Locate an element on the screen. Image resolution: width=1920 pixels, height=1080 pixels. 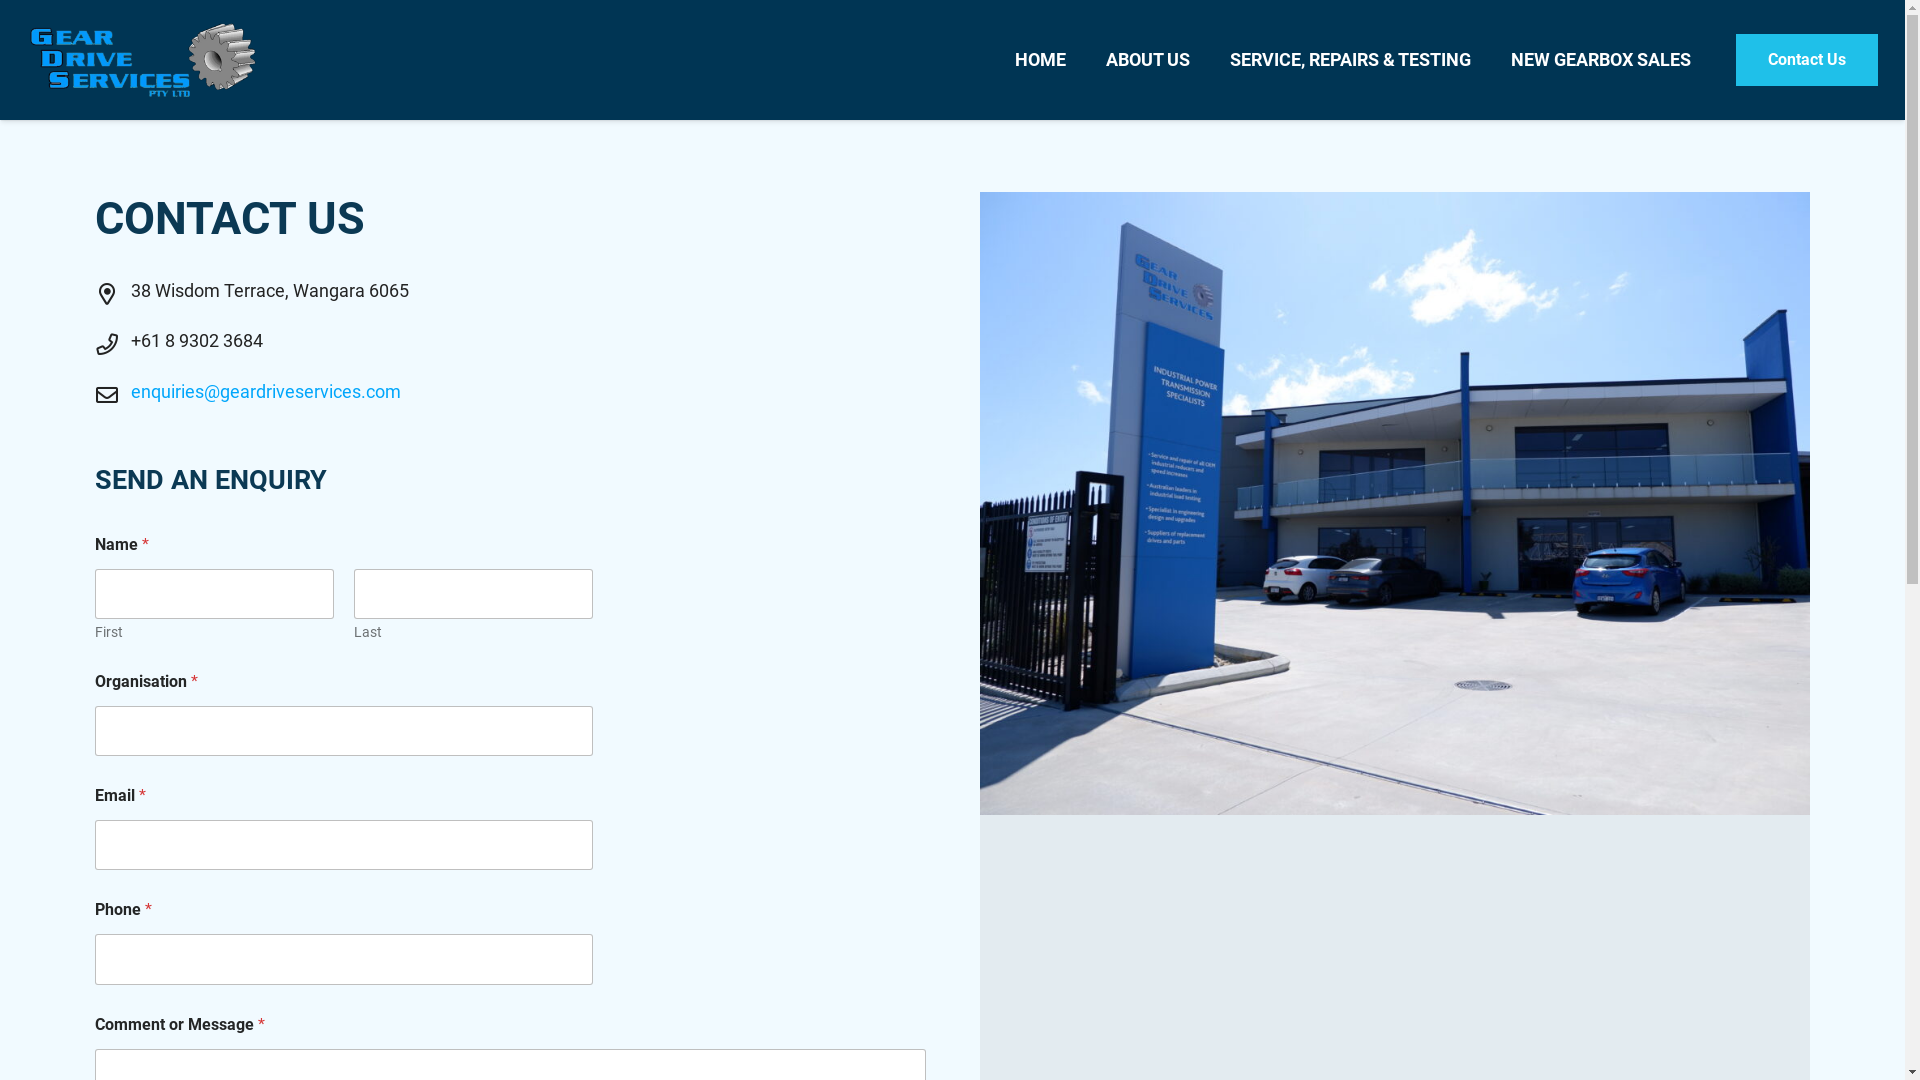
NEW GEARBOX SALES is located at coordinates (1601, 60).